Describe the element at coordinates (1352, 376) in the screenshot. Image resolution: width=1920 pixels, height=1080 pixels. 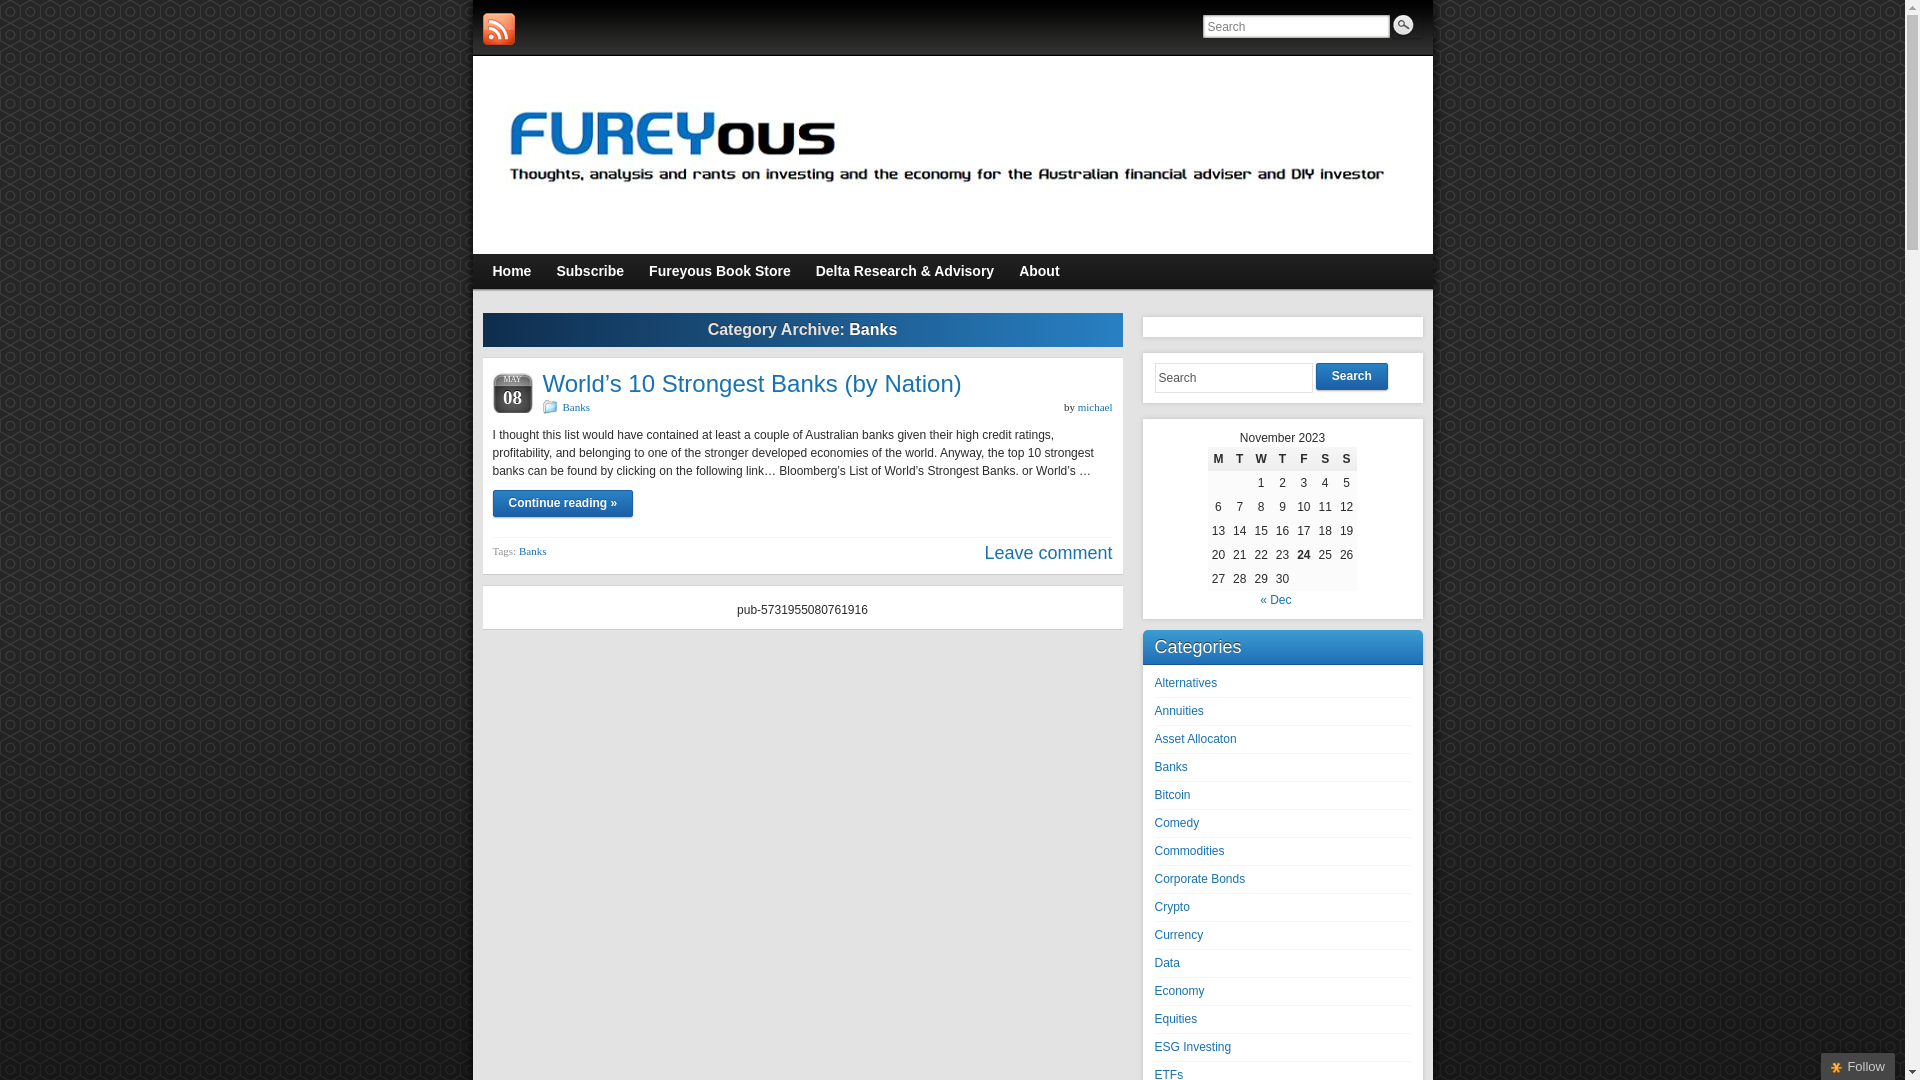
I see `Search` at that location.